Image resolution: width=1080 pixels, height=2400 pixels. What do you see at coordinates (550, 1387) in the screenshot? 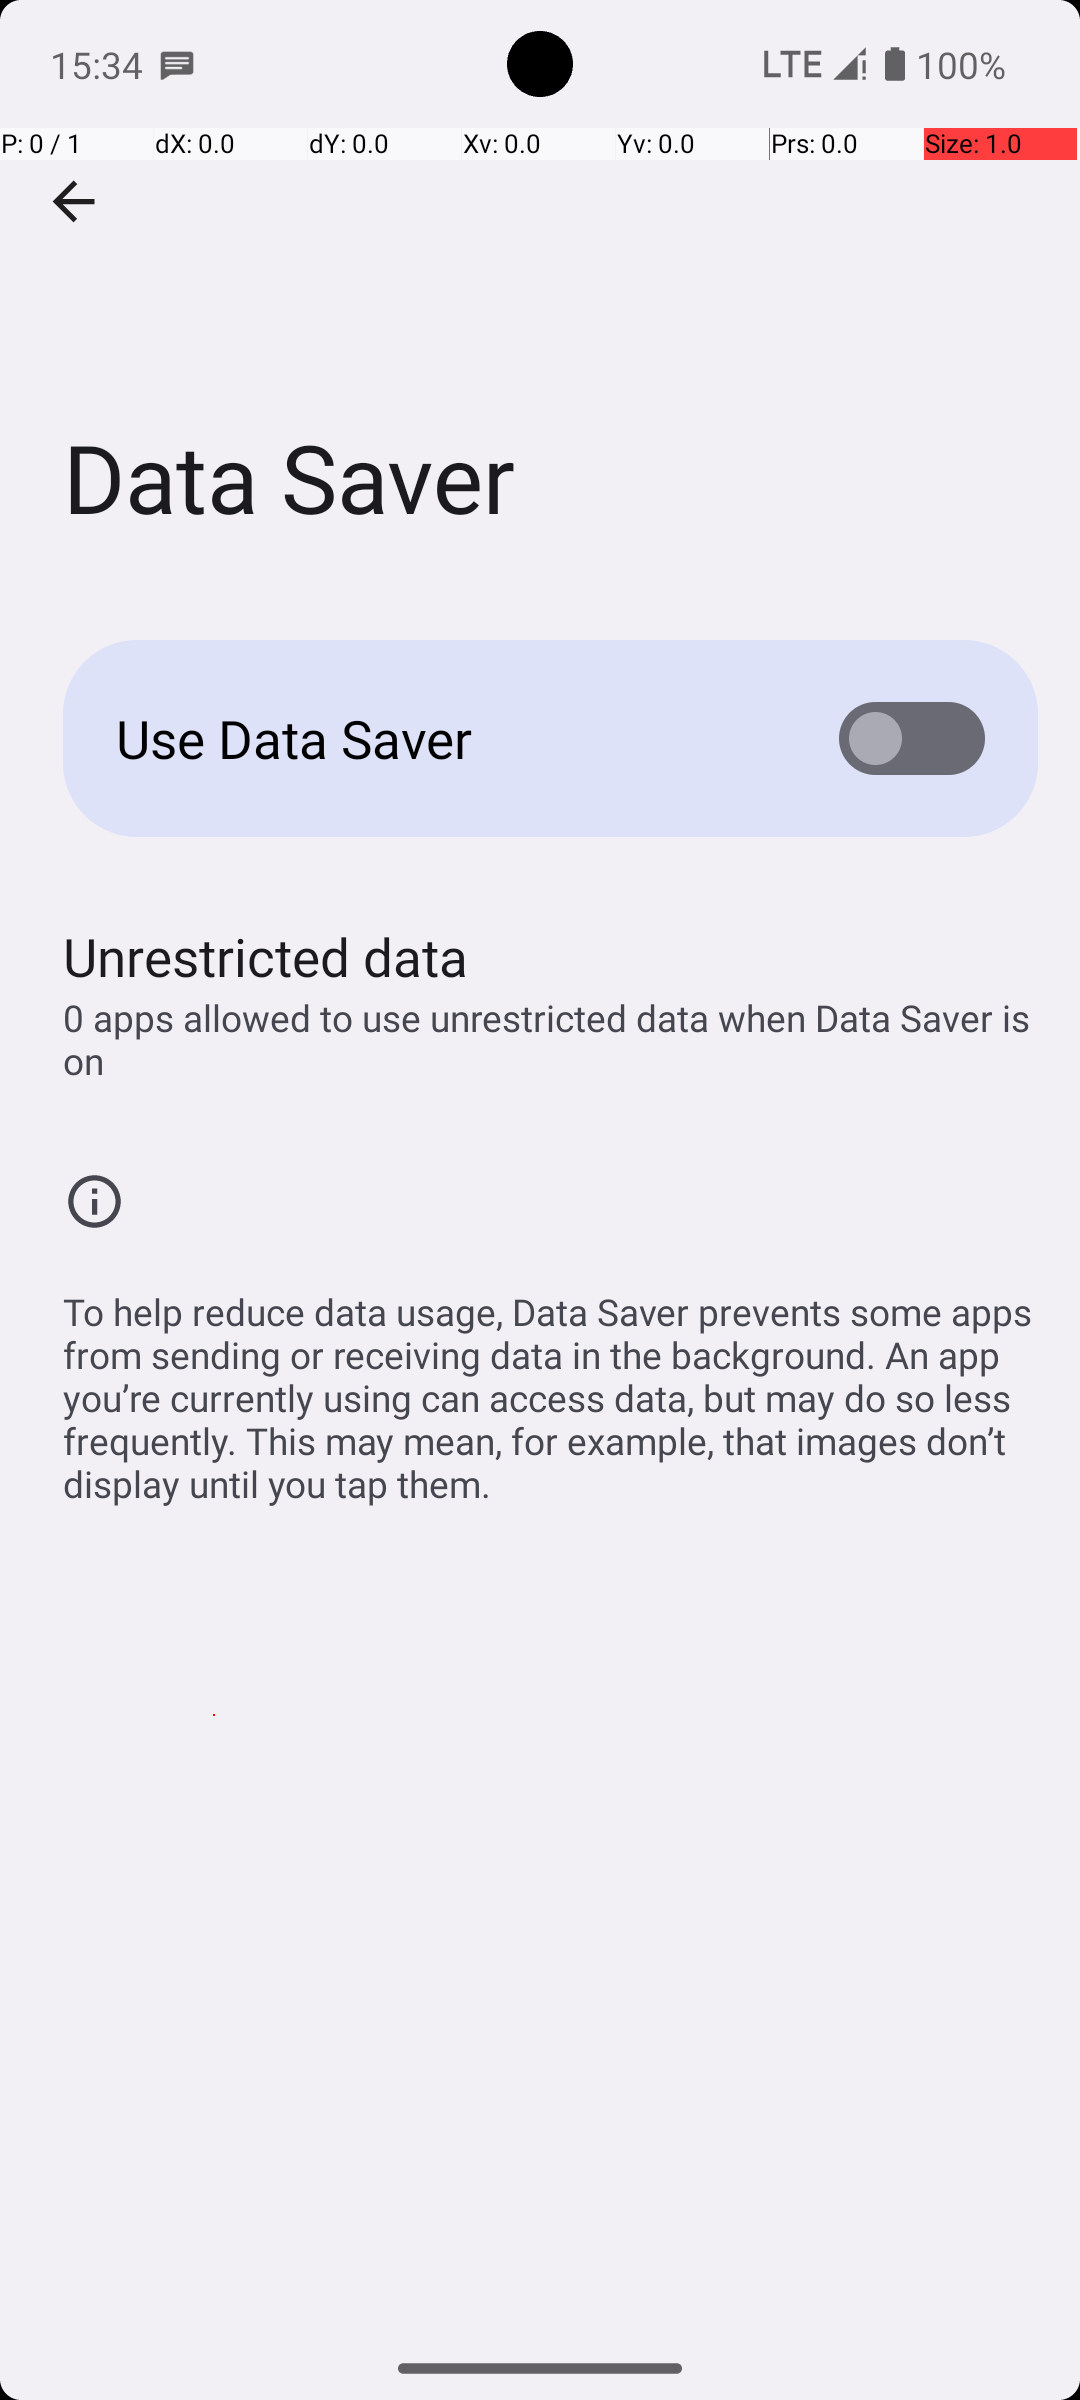
I see `To help reduce data usage, Data Saver prevents some apps from sending or receiving data in the background. An app you’re currently using can access data, but may do so less frequently. This may mean, for example, that images don’t display until you tap them.` at bounding box center [550, 1387].